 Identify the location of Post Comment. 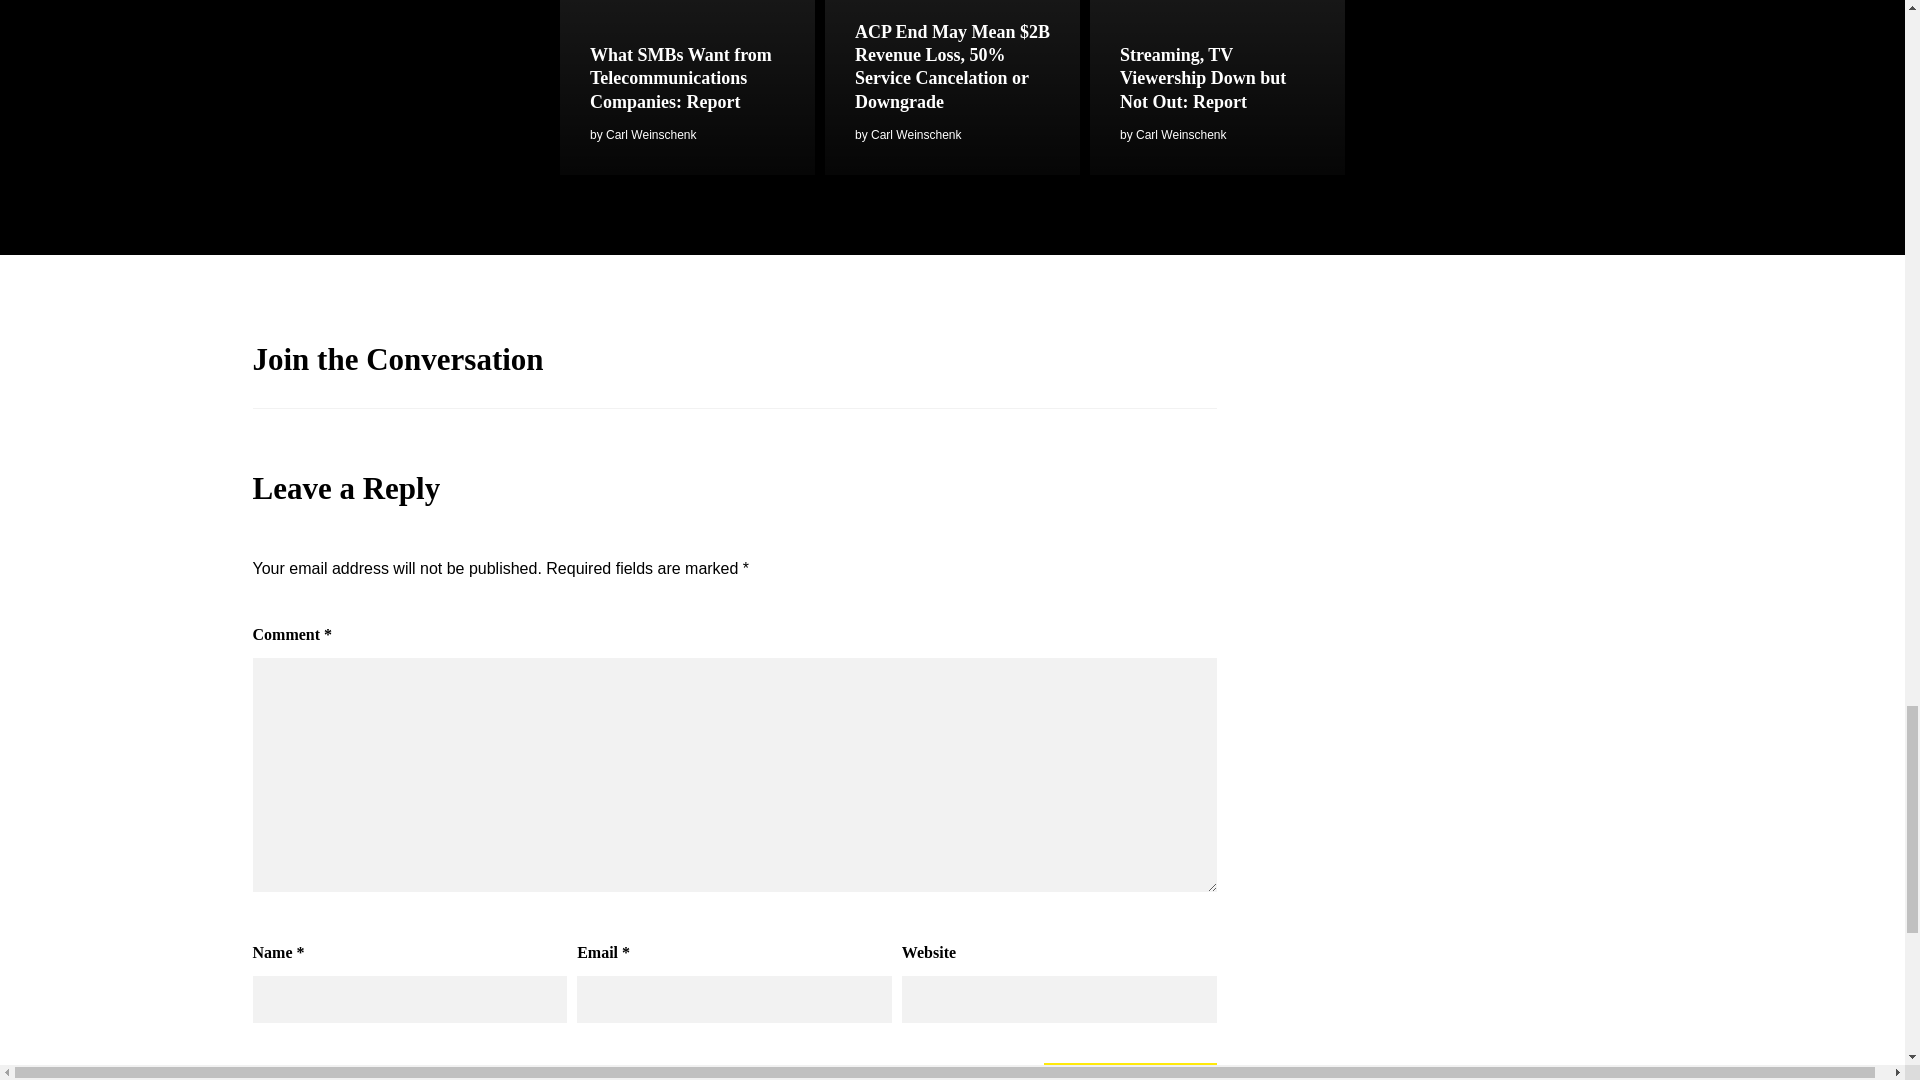
(1130, 1071).